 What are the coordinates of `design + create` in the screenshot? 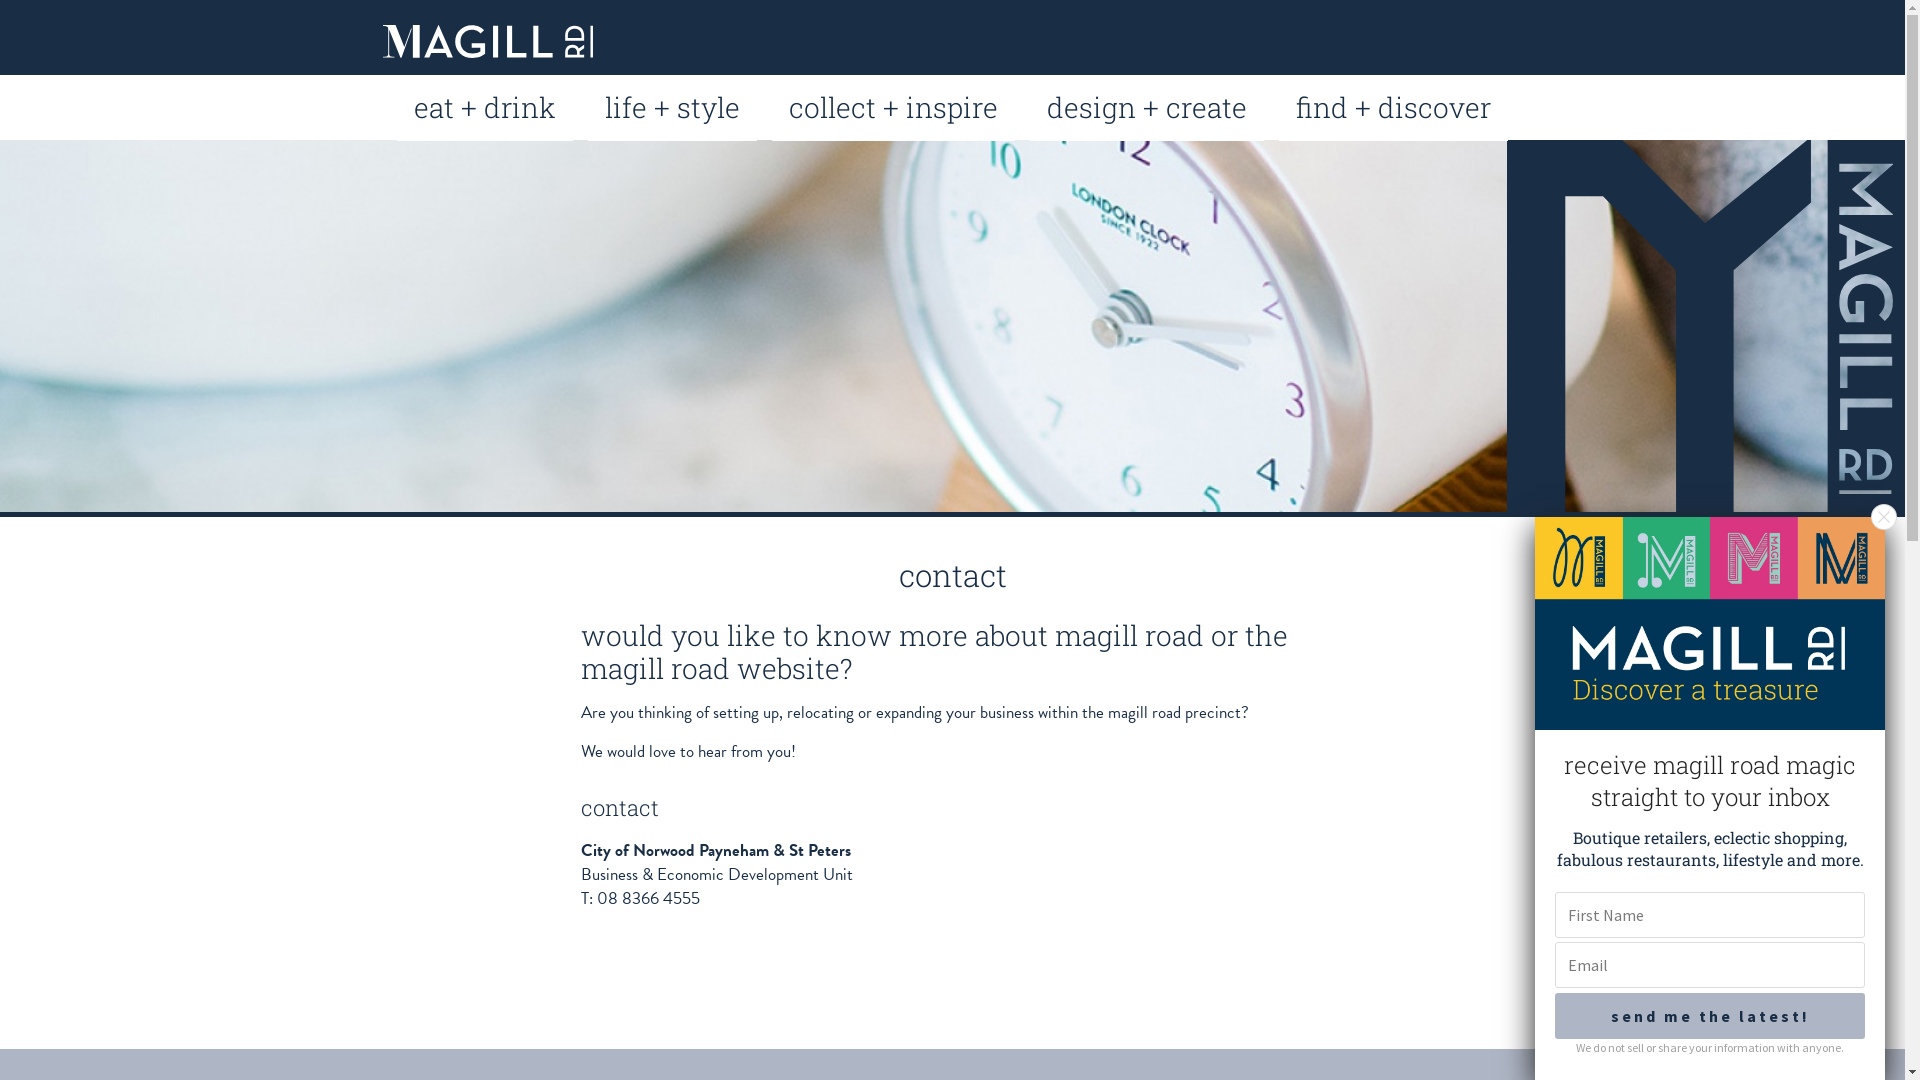 It's located at (1147, 108).